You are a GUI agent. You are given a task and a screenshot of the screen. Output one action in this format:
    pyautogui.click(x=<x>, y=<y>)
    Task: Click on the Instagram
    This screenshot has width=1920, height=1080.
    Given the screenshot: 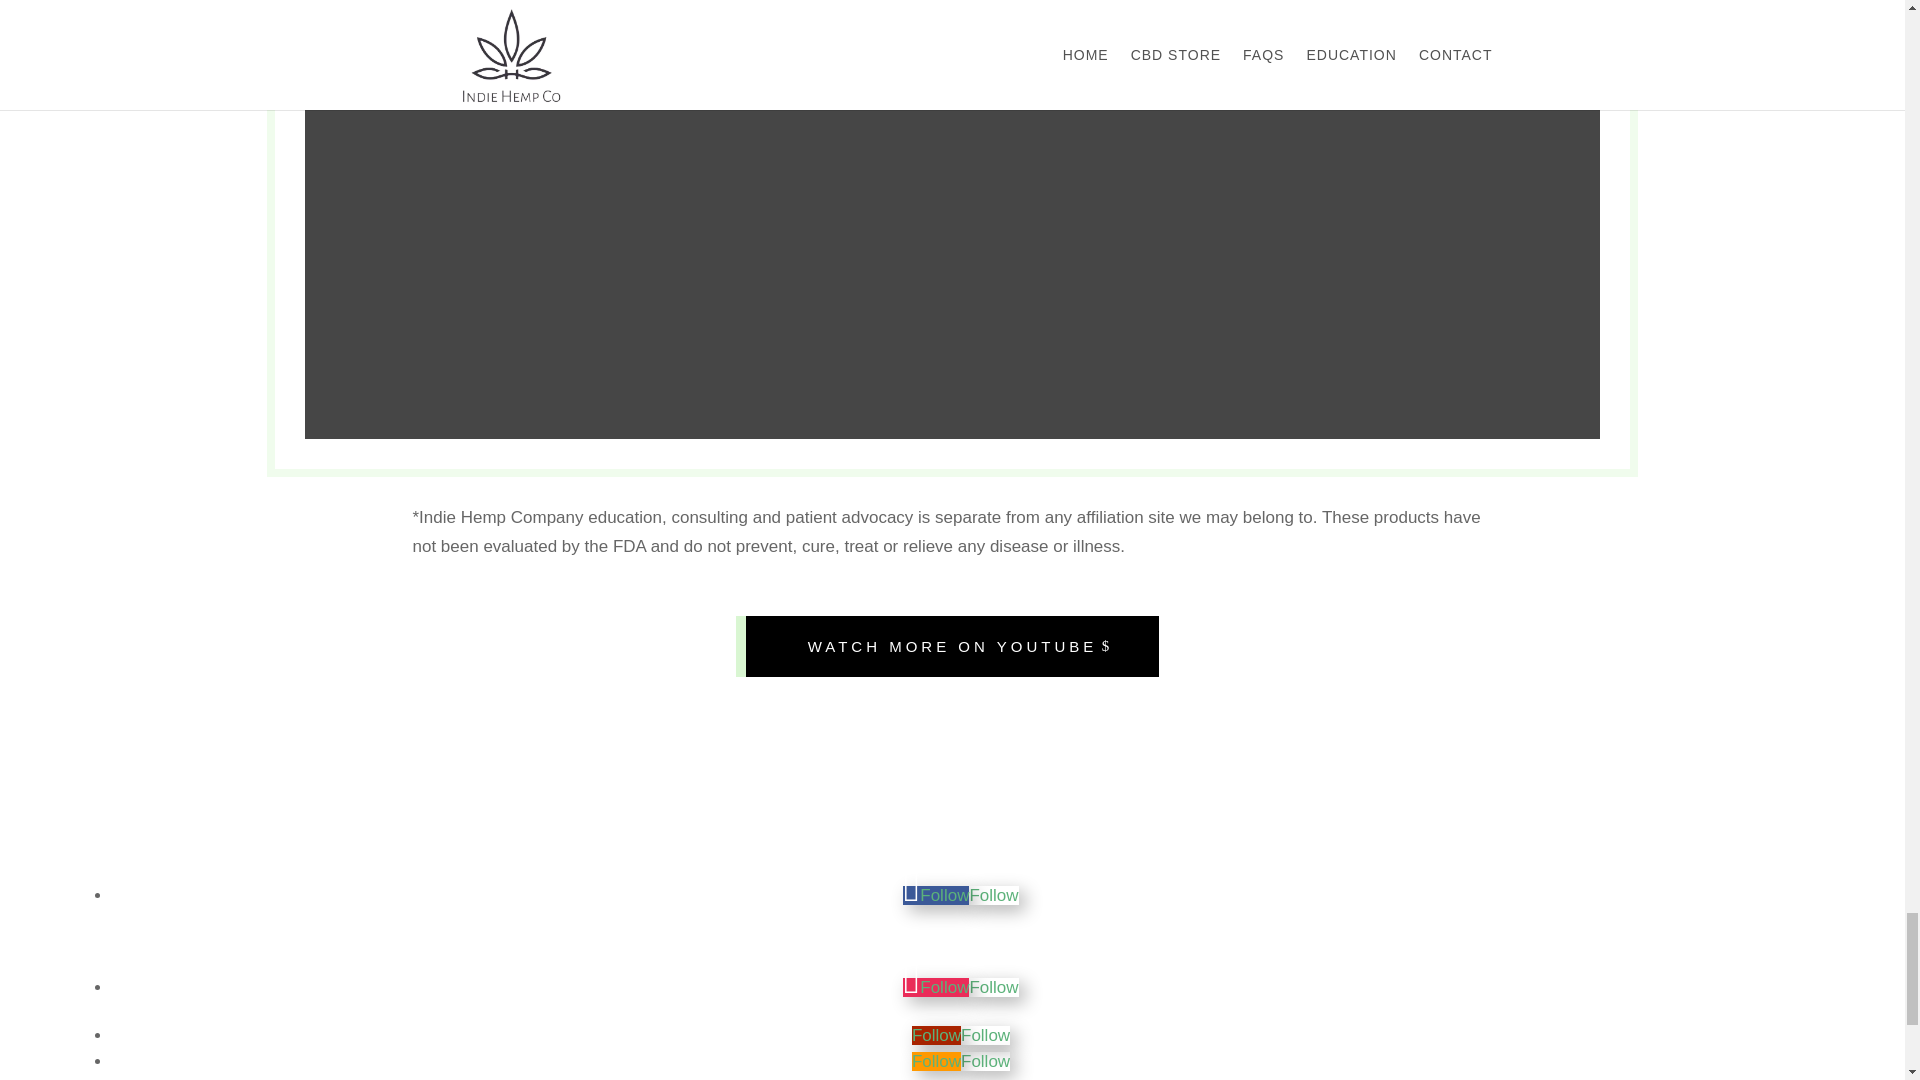 What is the action you would take?
    pyautogui.click(x=993, y=987)
    